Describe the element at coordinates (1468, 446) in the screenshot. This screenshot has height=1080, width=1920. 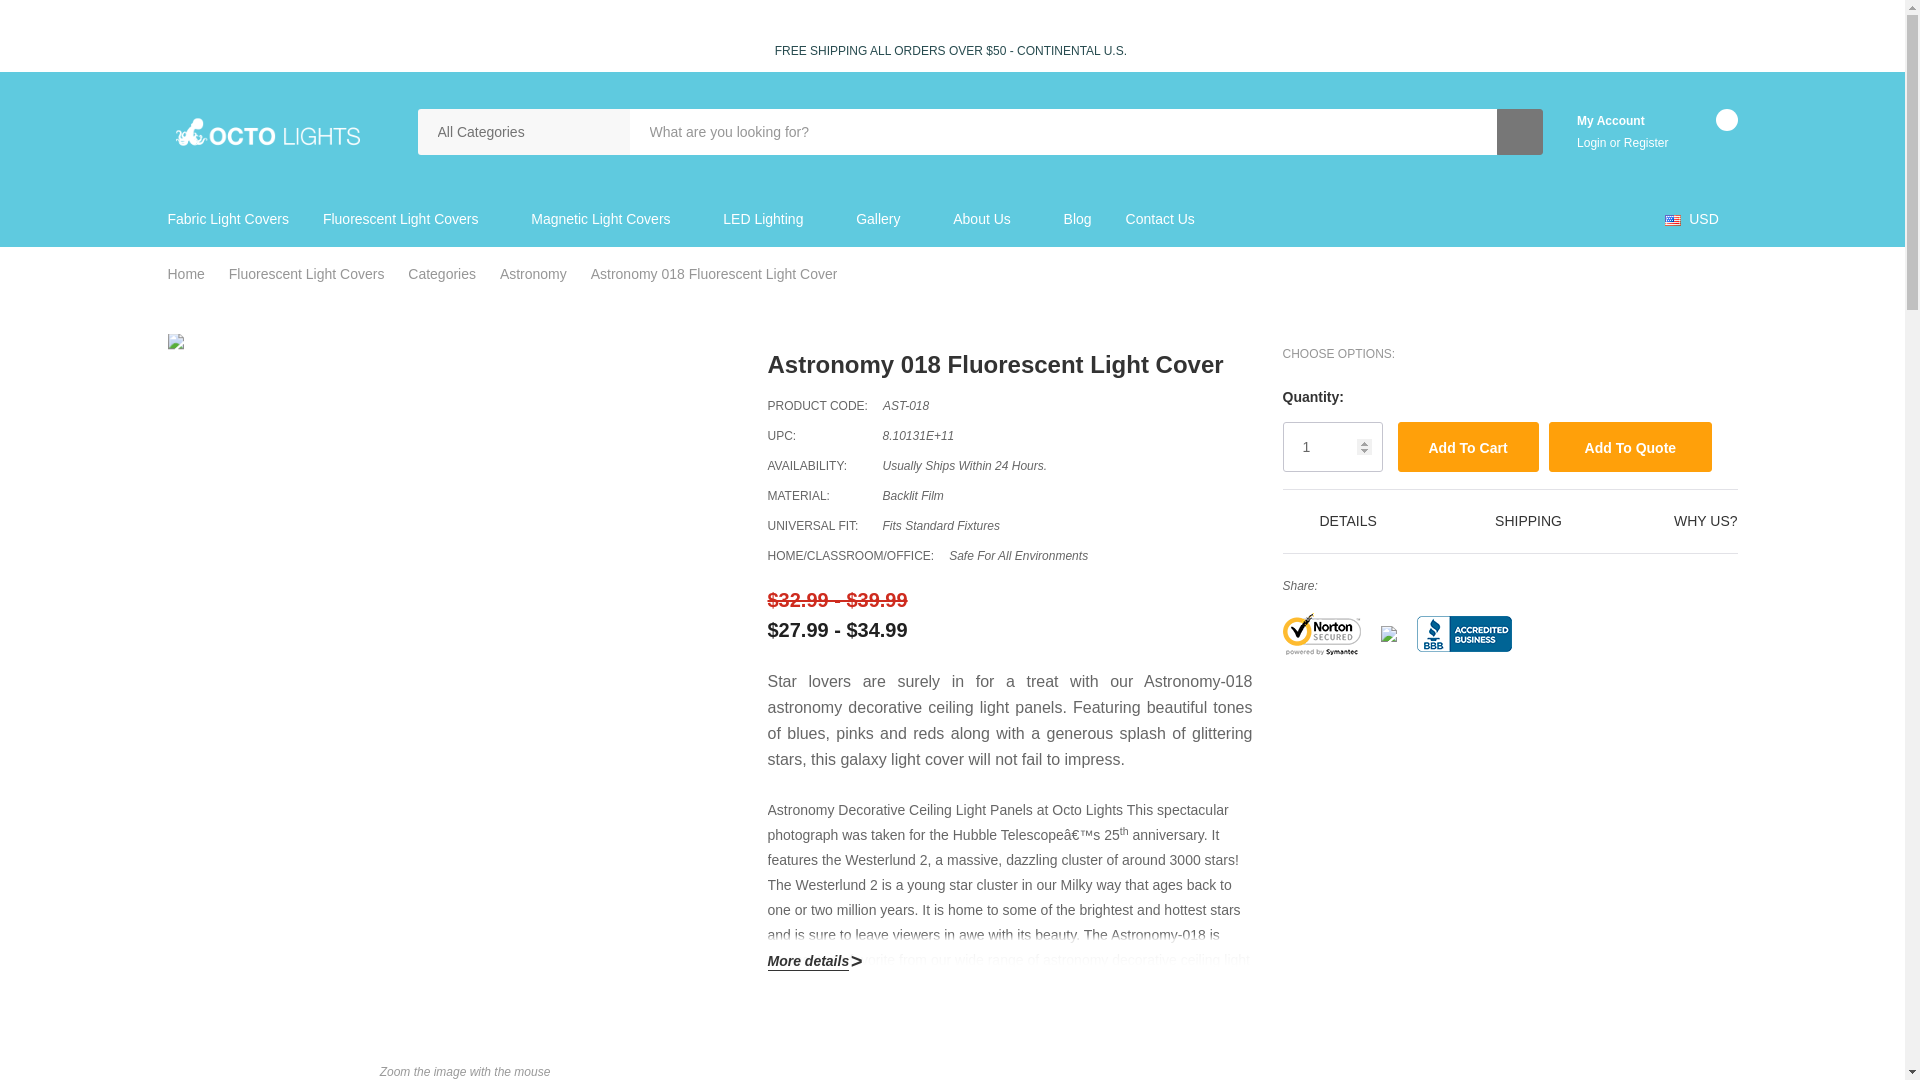
I see `Add to Cart` at that location.